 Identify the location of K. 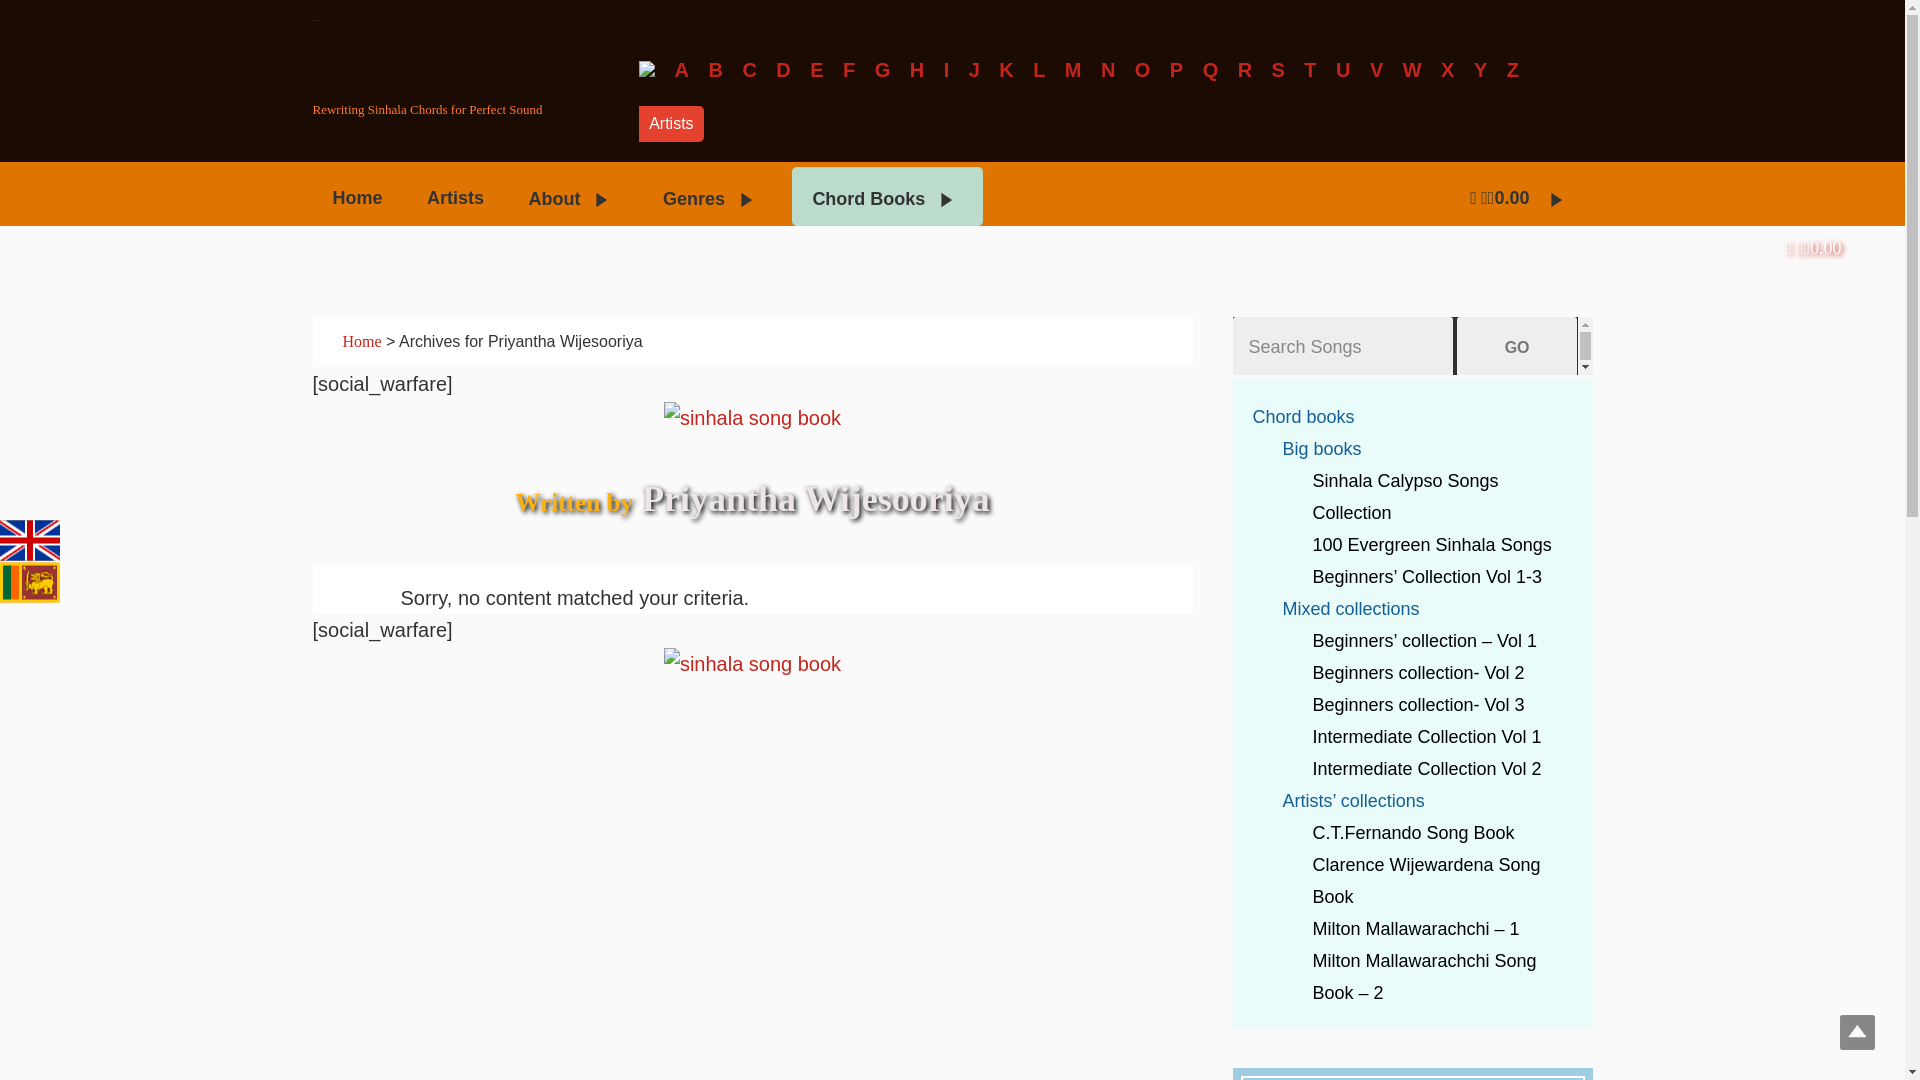
(1006, 70).